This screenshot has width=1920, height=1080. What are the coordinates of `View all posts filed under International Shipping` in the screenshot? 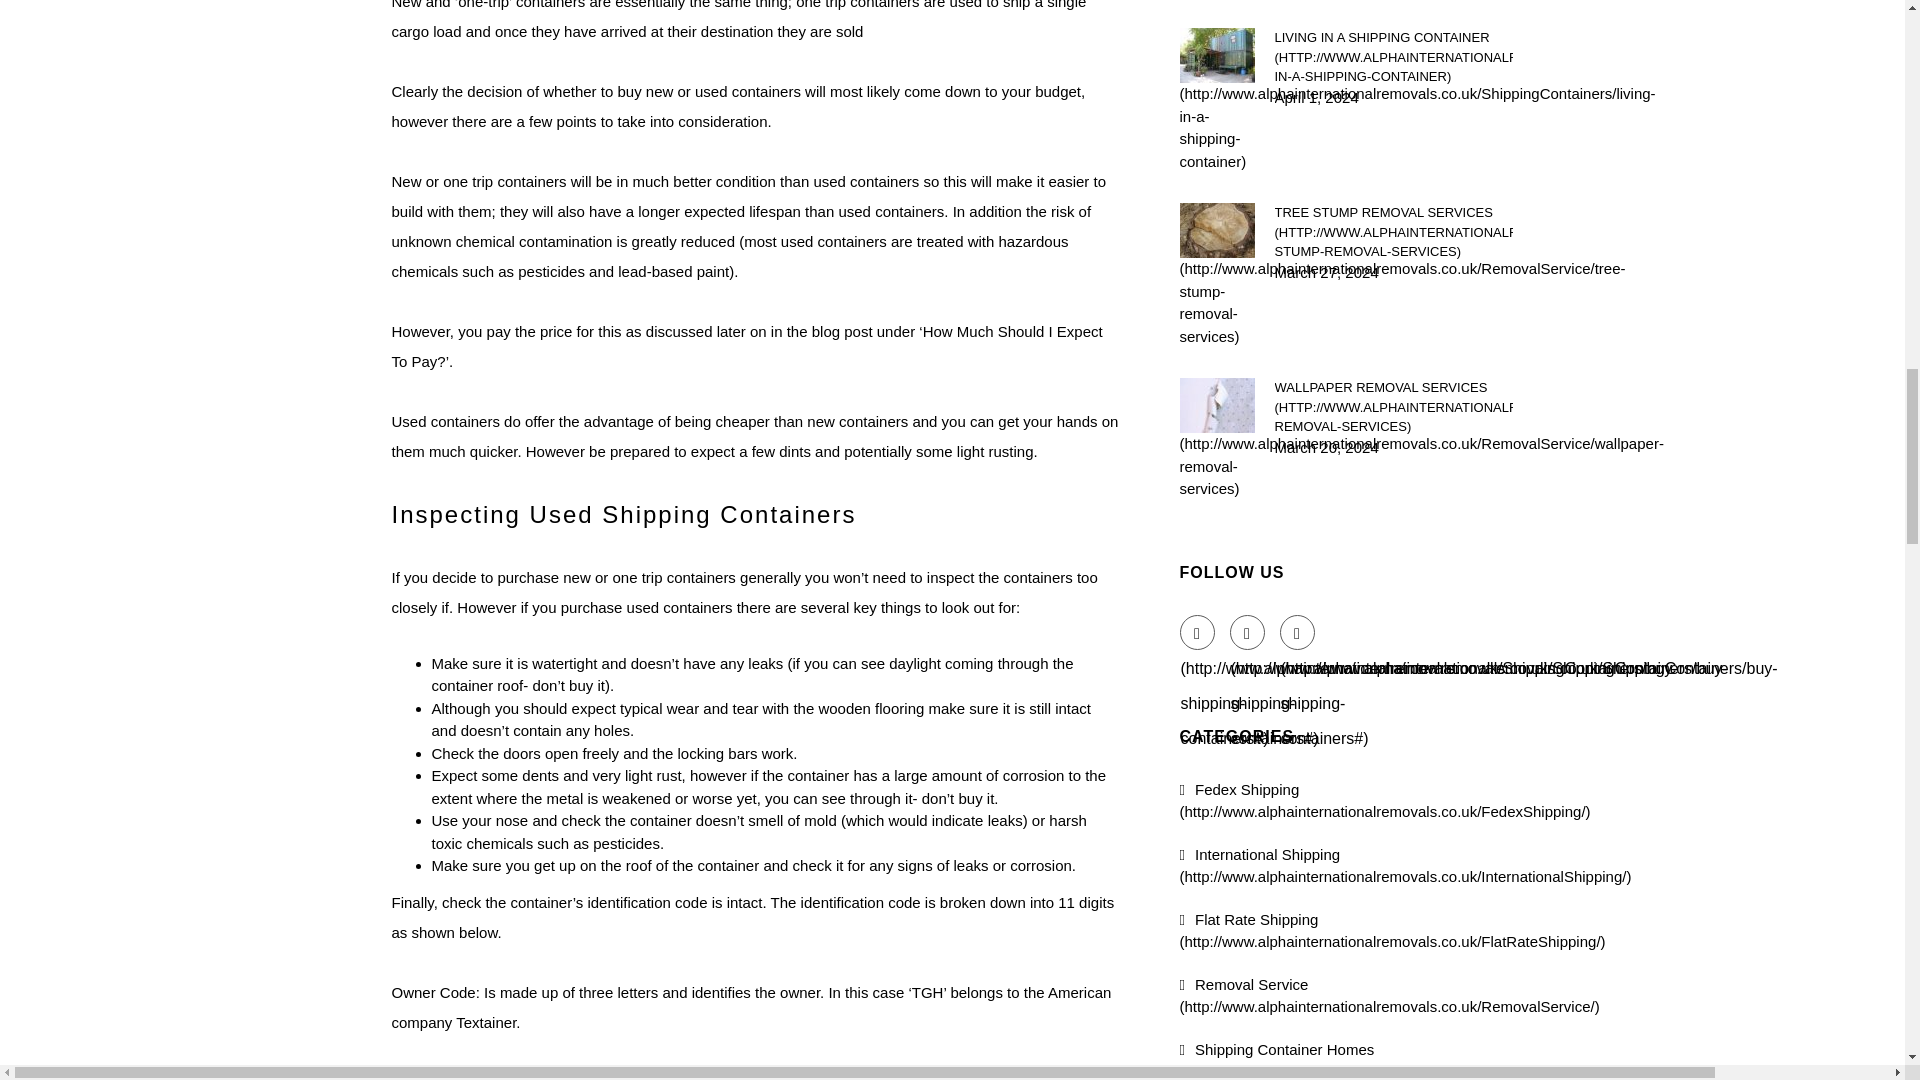 It's located at (1406, 865).